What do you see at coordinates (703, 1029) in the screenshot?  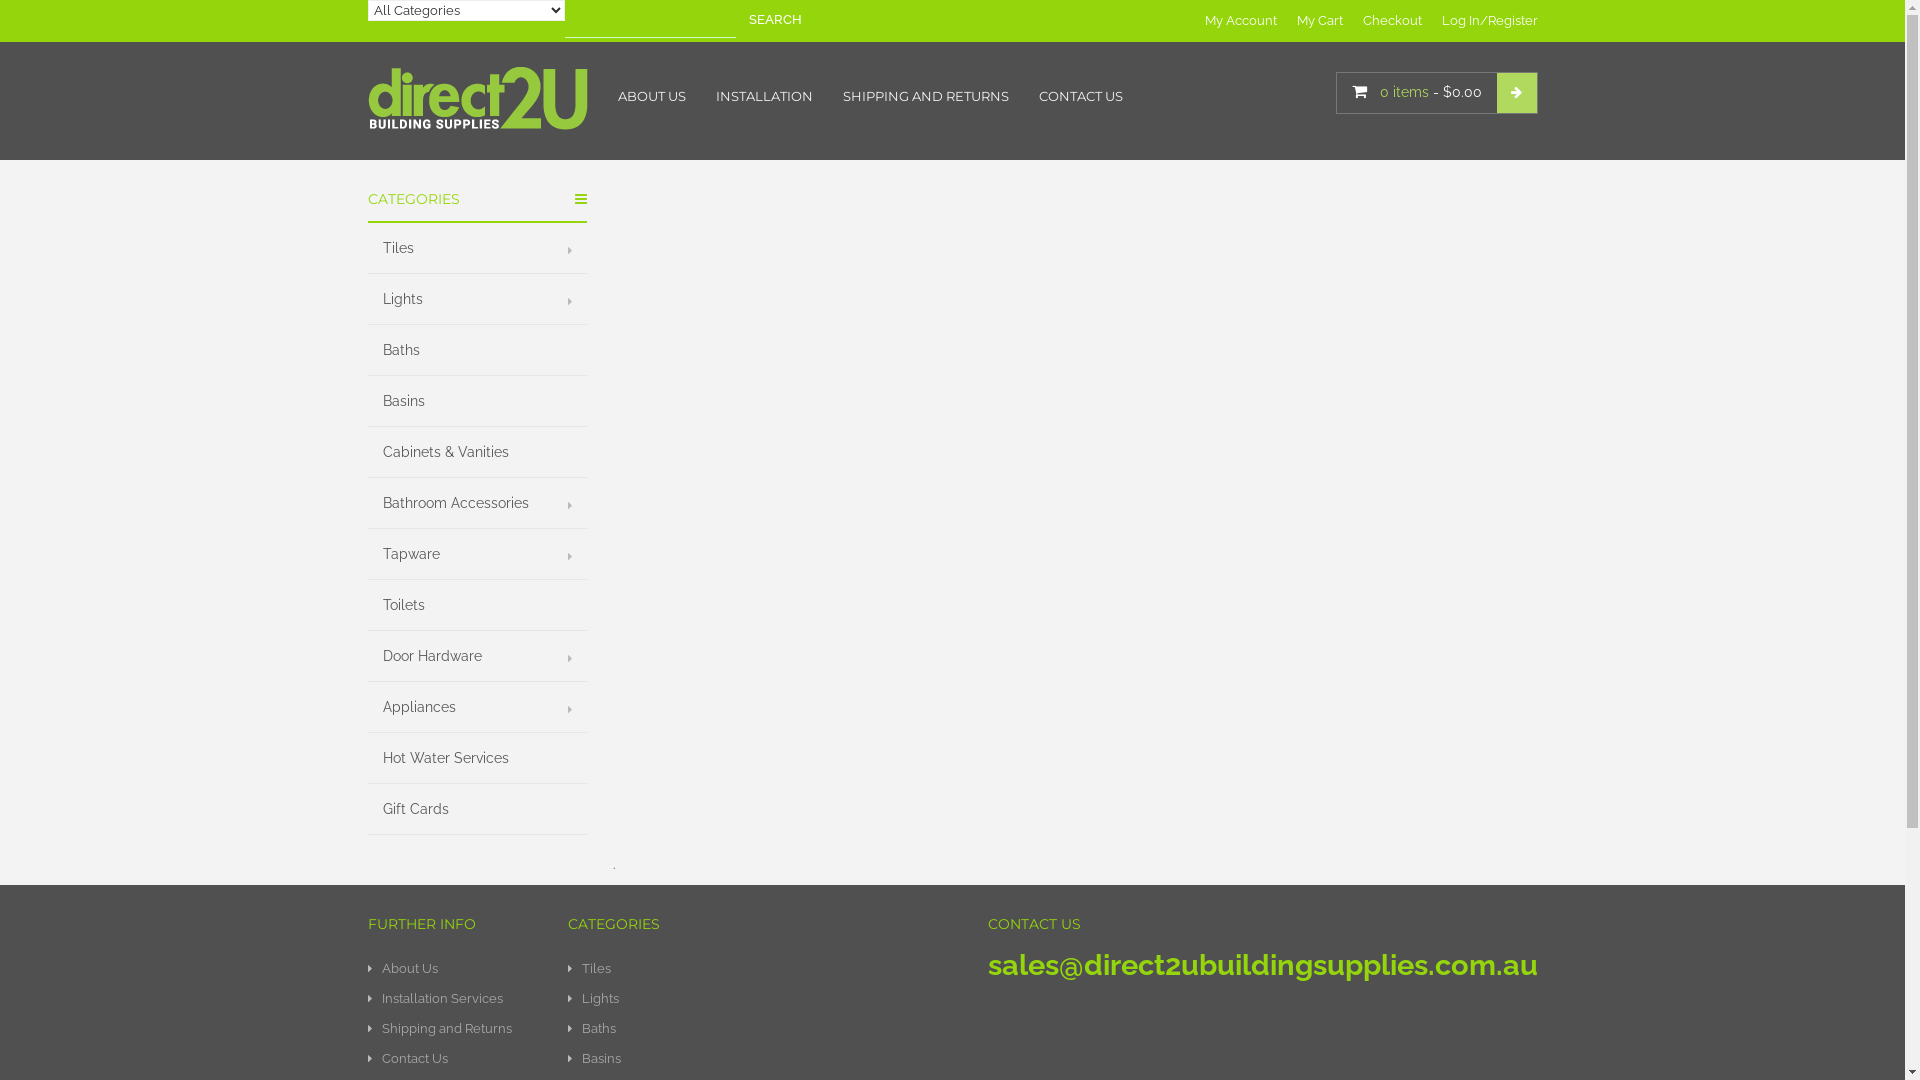 I see `Baths` at bounding box center [703, 1029].